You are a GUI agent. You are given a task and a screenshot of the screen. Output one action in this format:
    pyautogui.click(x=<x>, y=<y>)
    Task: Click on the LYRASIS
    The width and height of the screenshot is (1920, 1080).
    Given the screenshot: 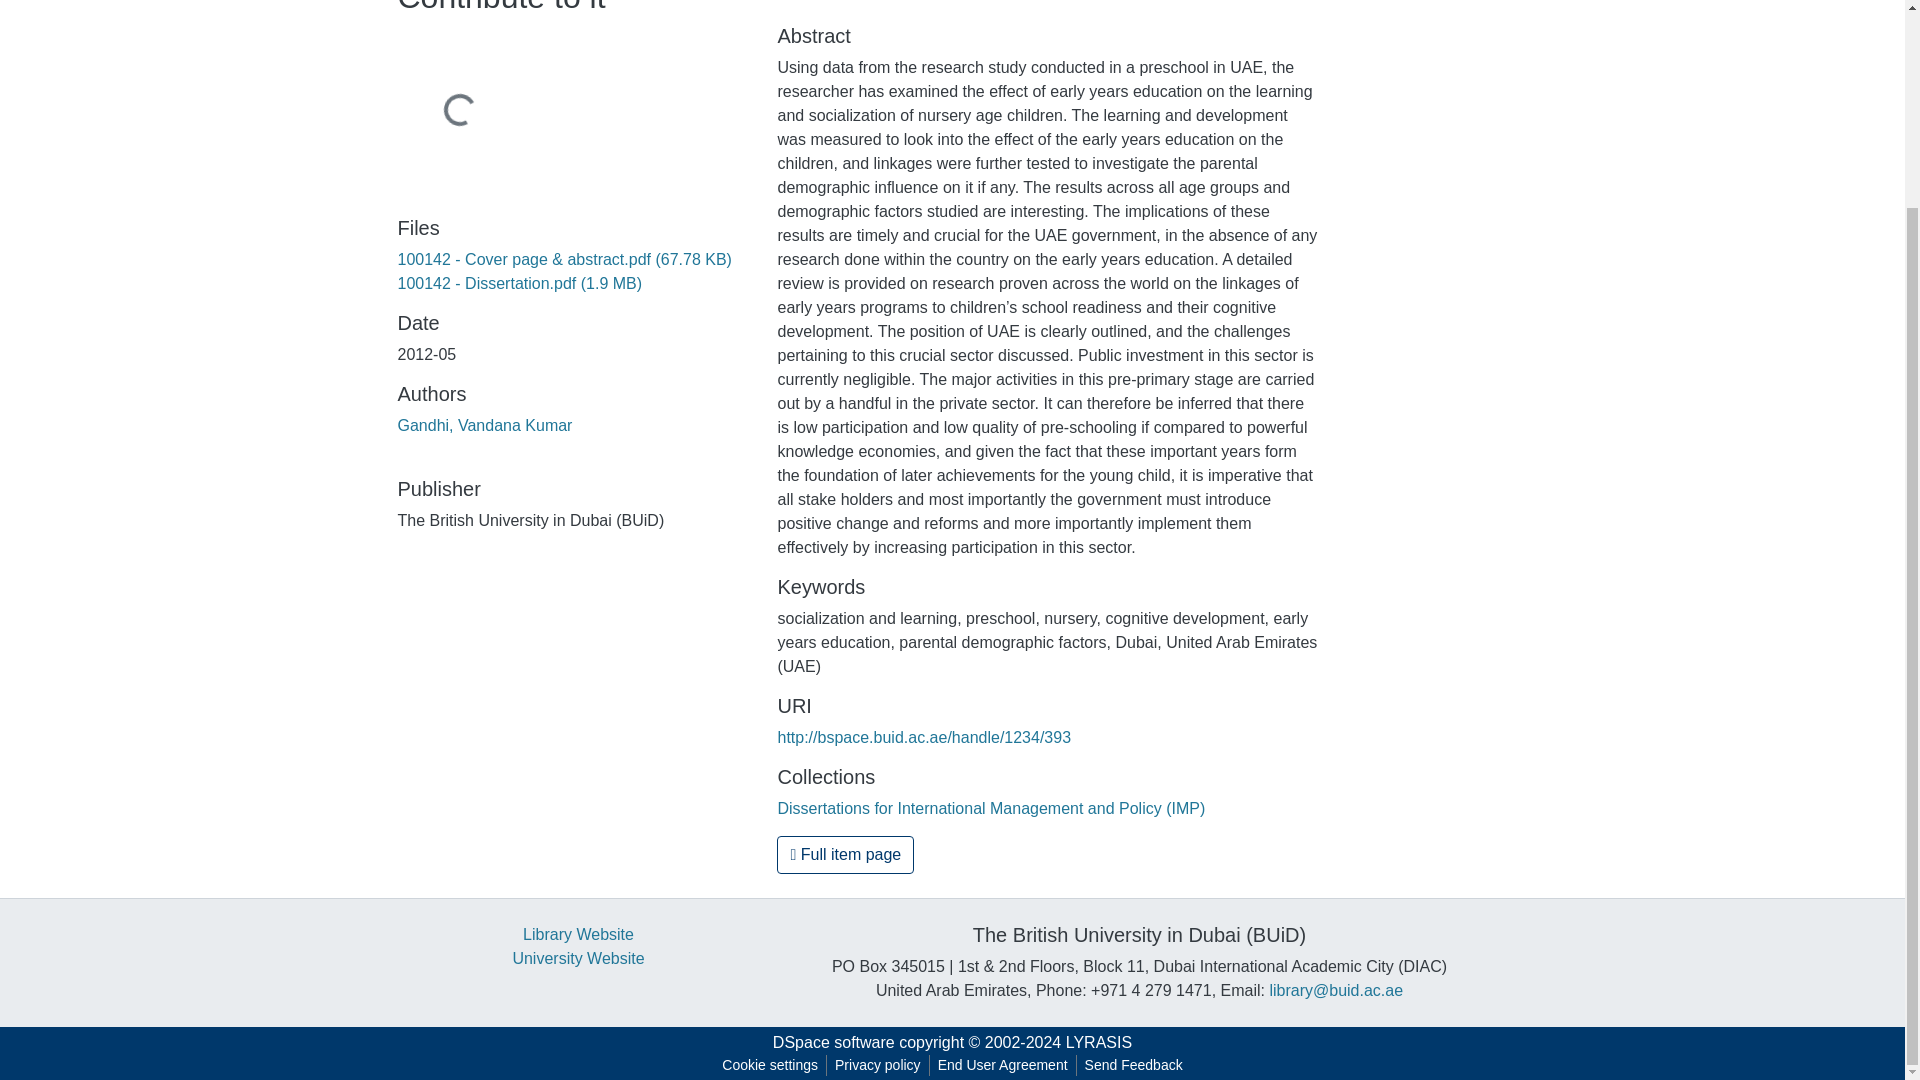 What is the action you would take?
    pyautogui.click(x=1098, y=1042)
    